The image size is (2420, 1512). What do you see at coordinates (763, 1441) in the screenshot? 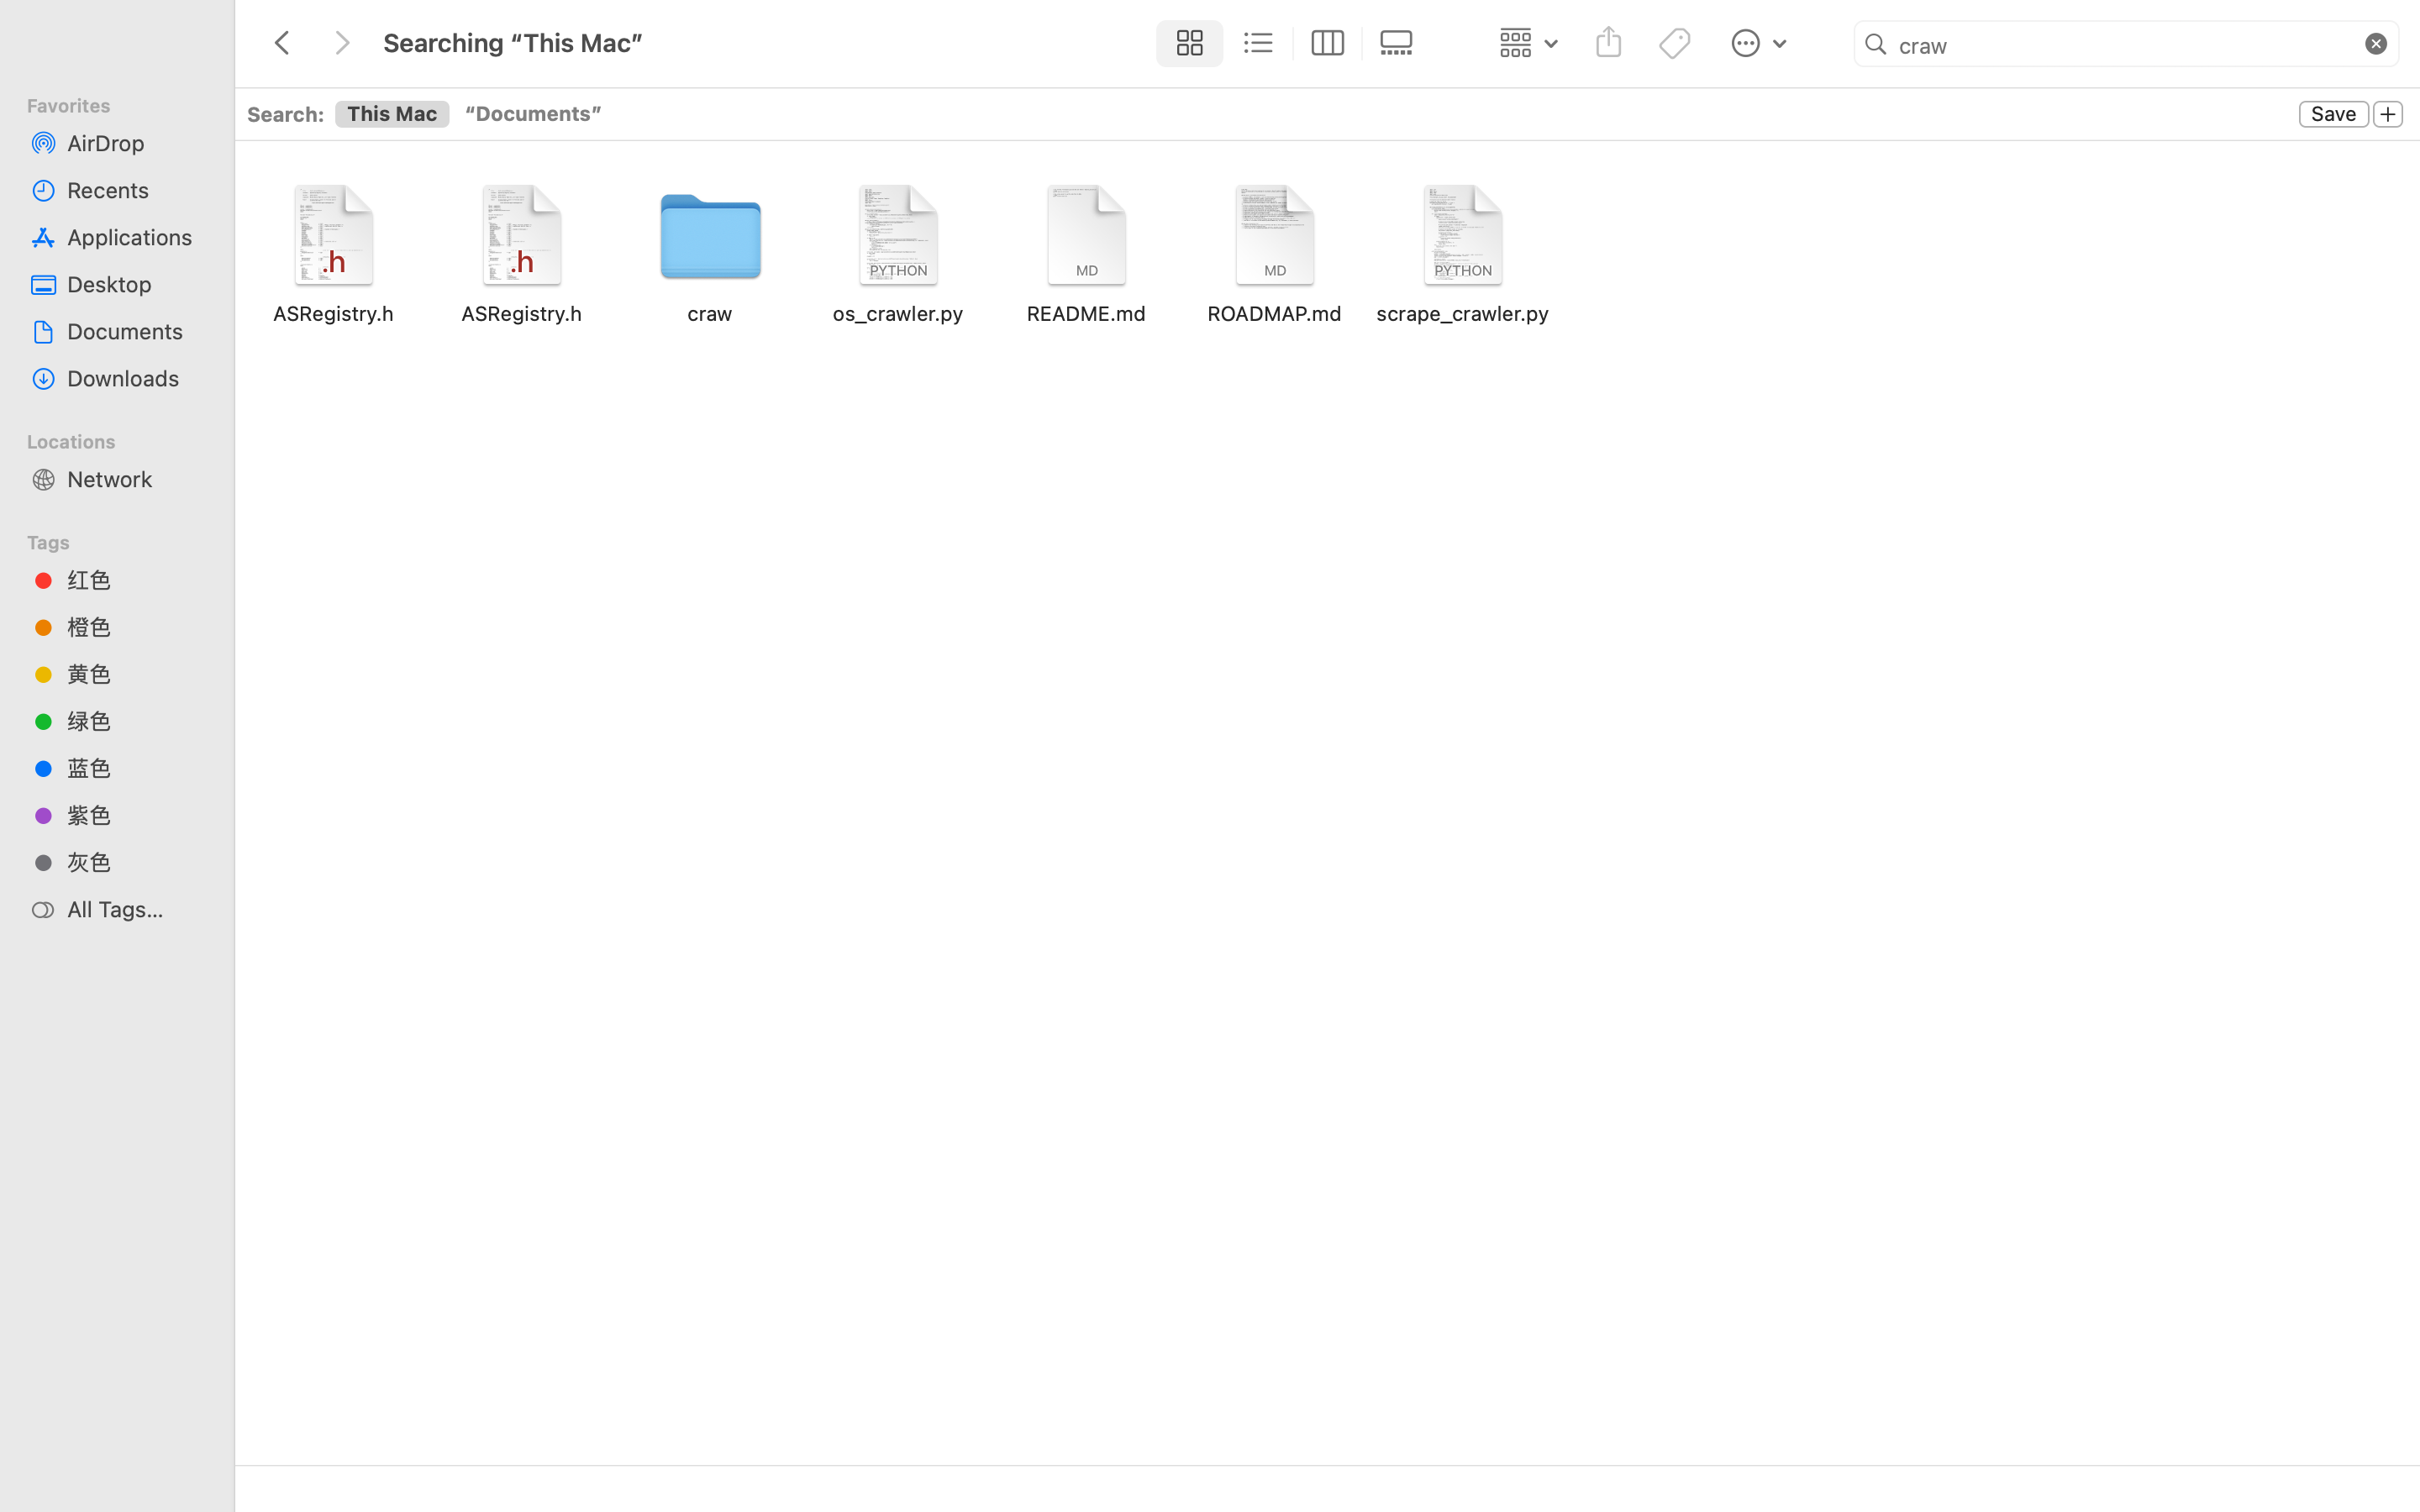
I see `Searching “This Mac”` at bounding box center [763, 1441].